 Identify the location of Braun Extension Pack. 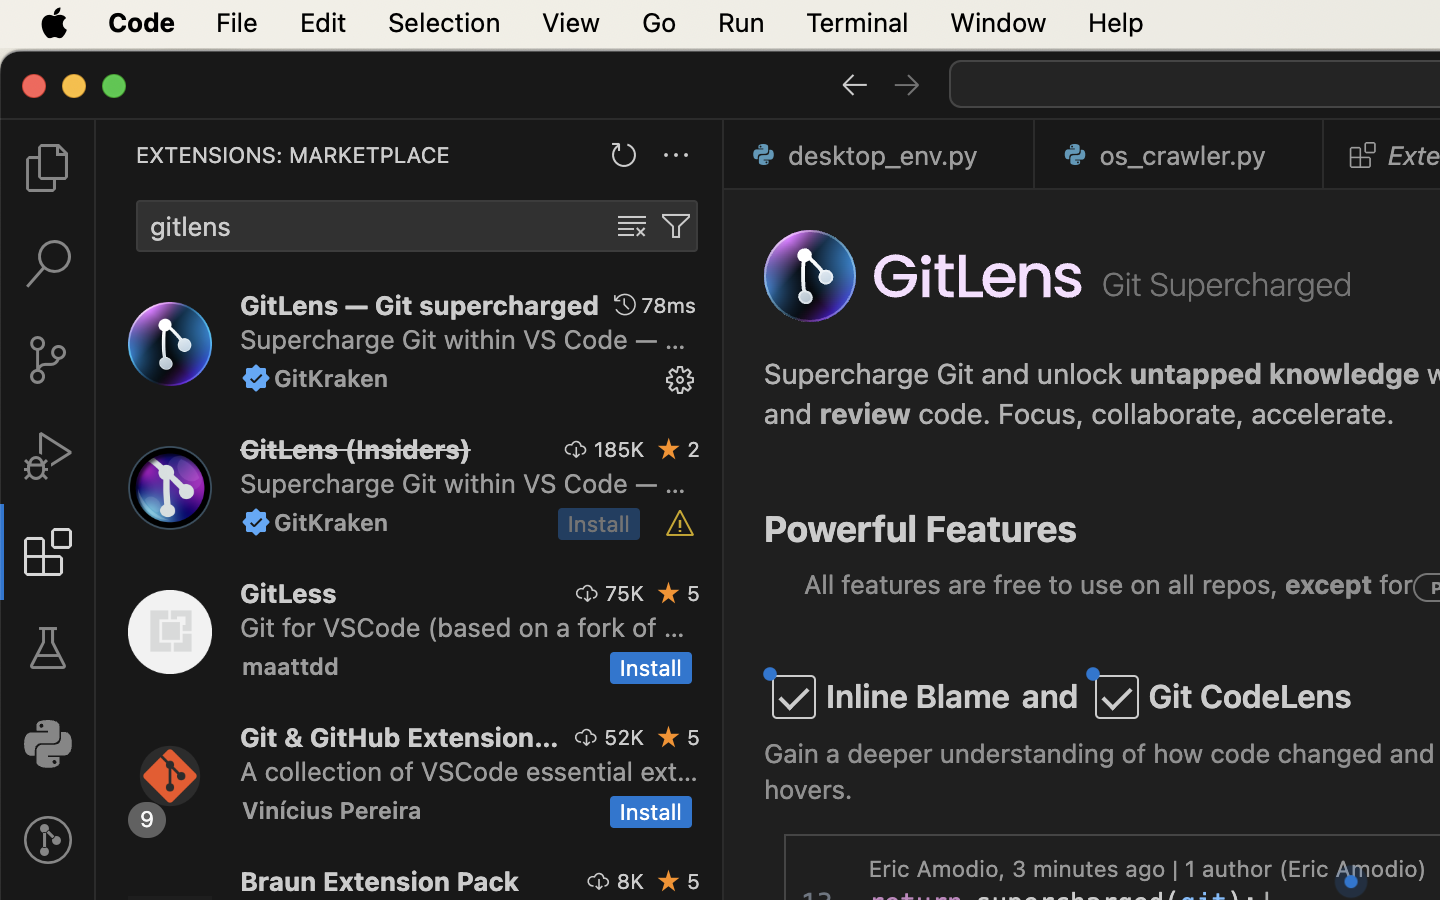
(380, 881).